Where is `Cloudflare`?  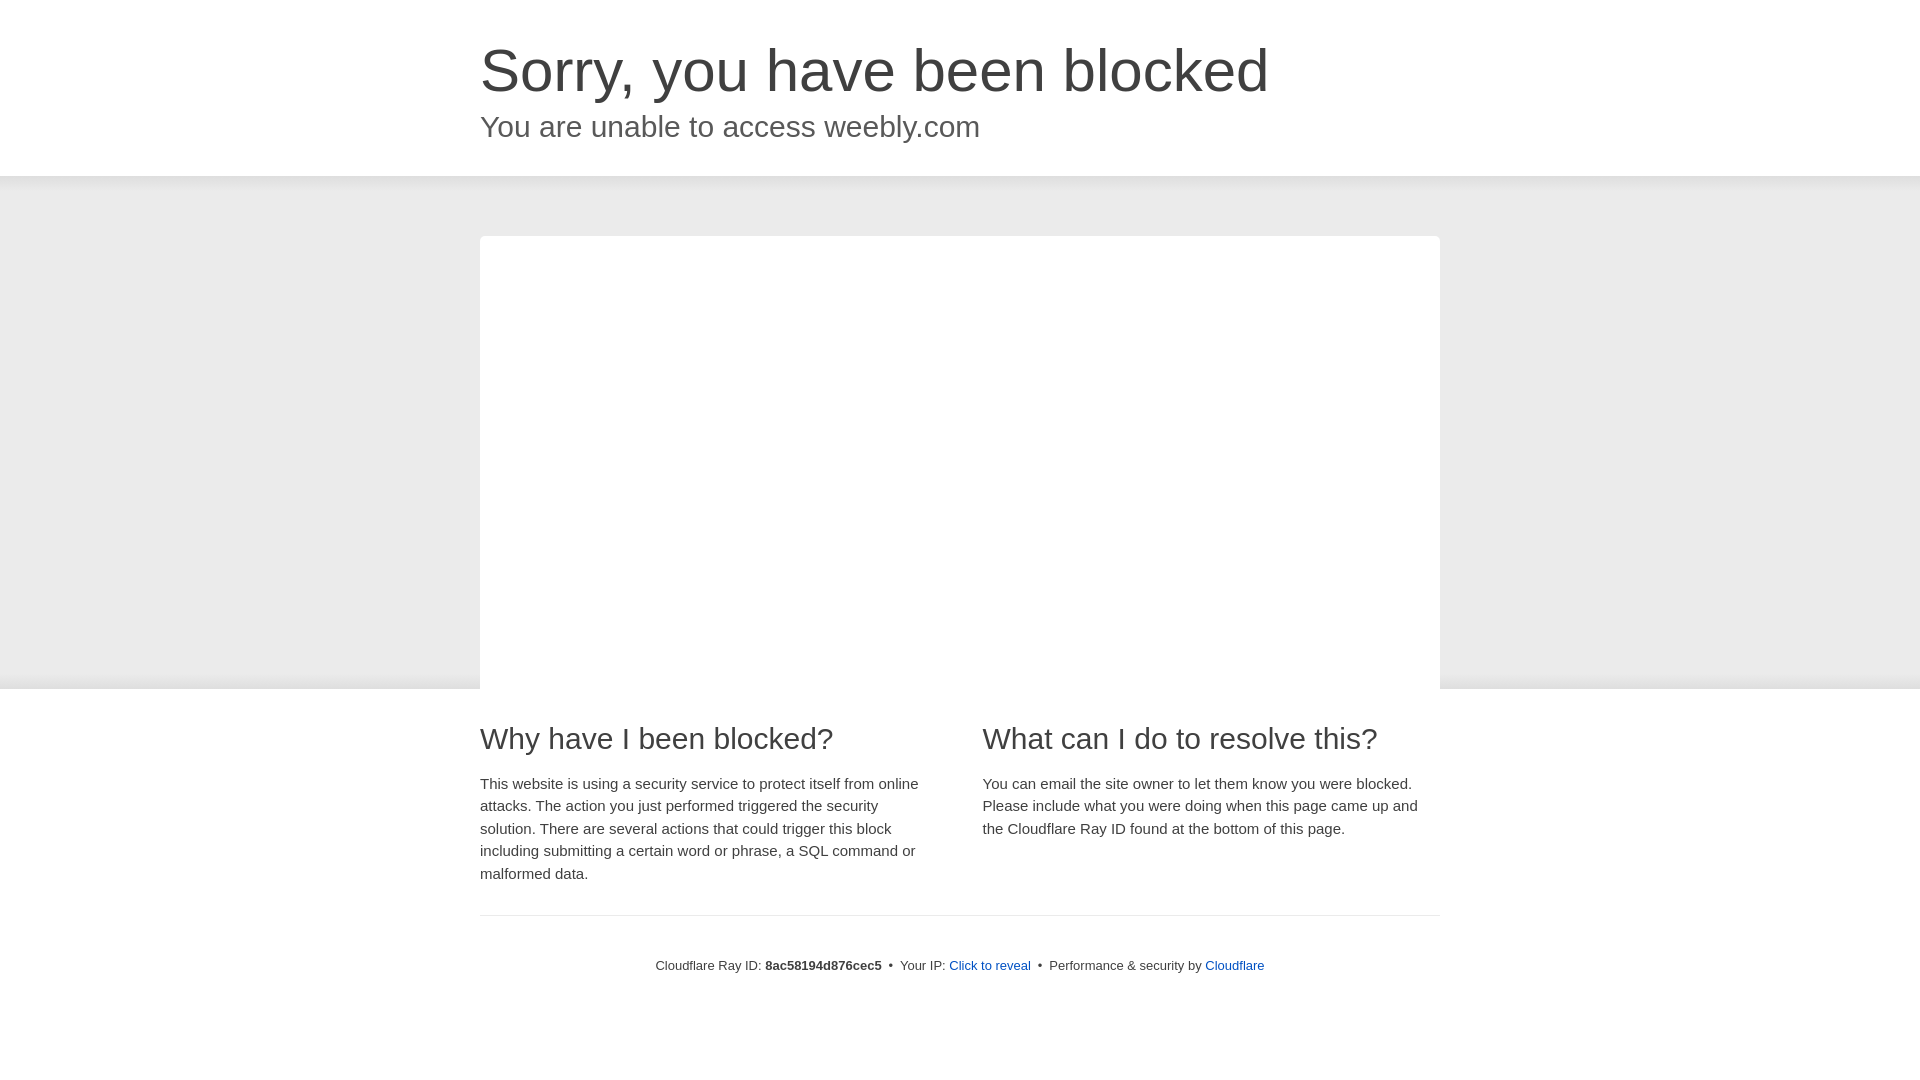 Cloudflare is located at coordinates (1234, 965).